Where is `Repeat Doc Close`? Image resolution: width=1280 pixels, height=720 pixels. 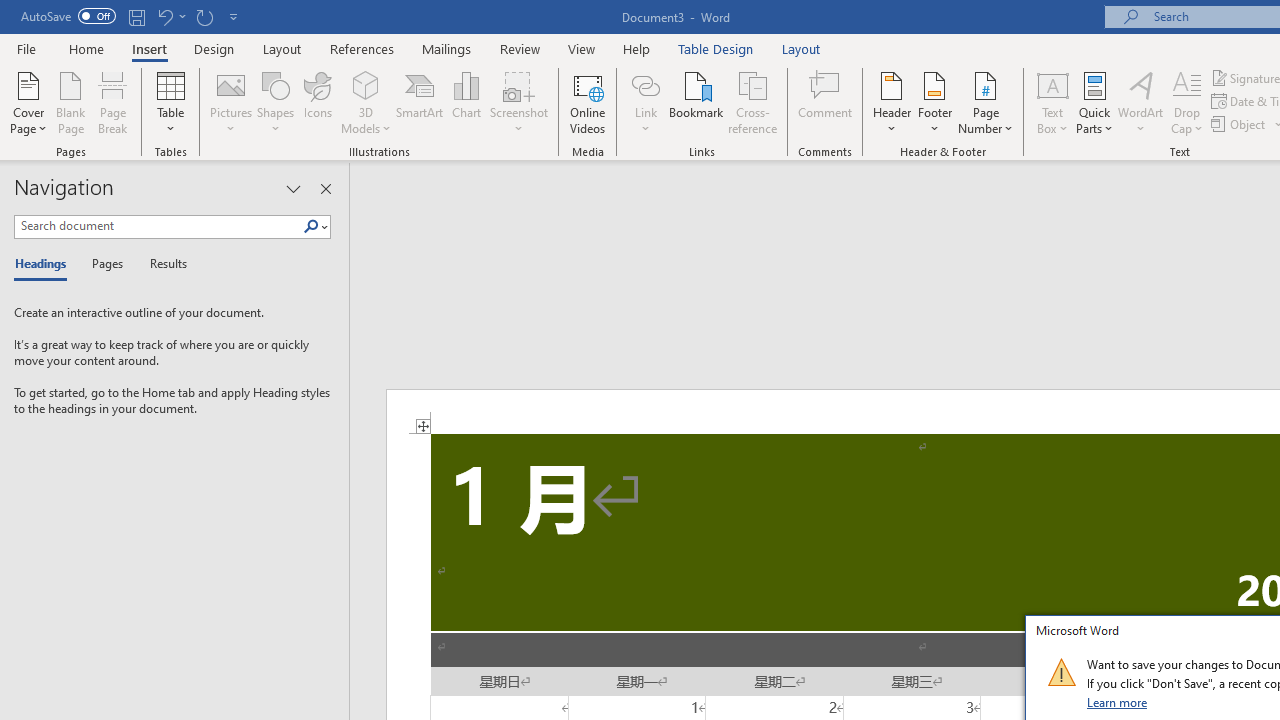 Repeat Doc Close is located at coordinates (204, 16).